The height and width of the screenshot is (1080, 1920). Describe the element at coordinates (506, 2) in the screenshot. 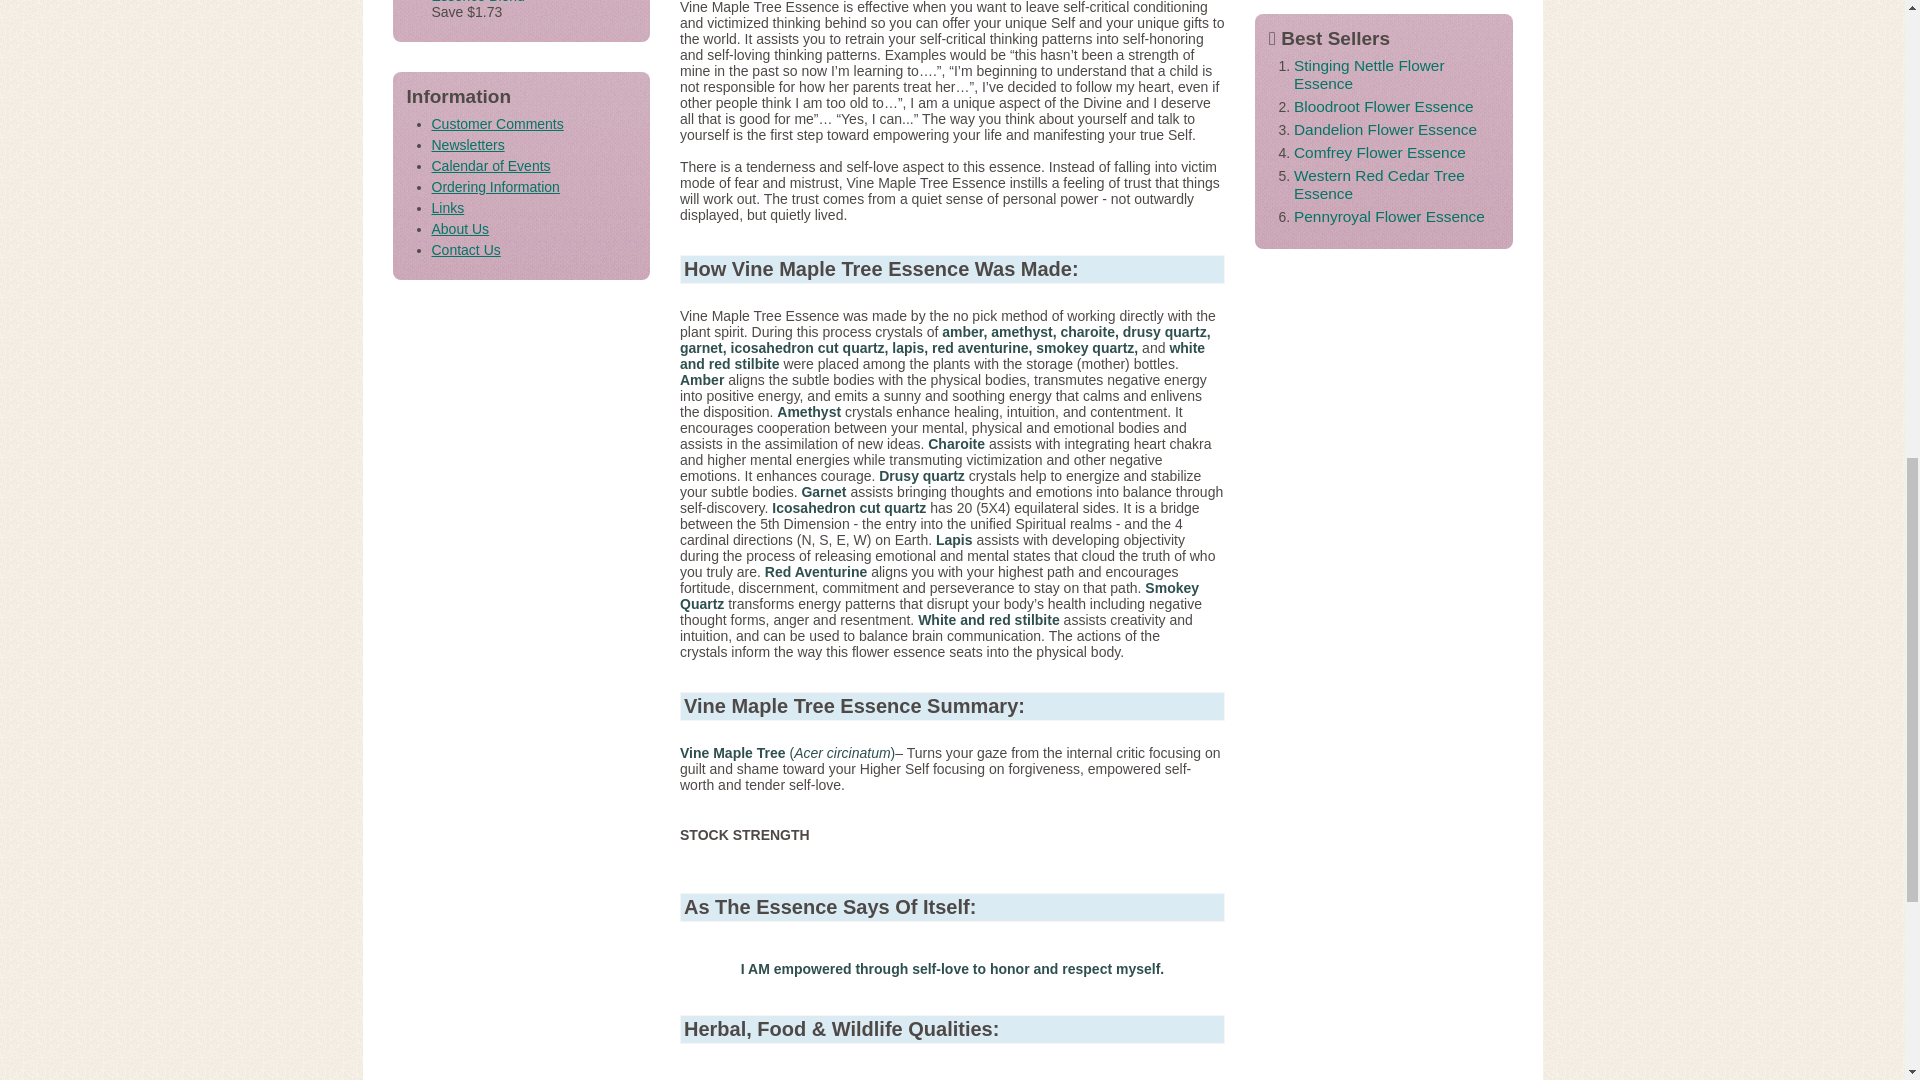

I see `DuRen Energy Meridian Essence Blend` at that location.